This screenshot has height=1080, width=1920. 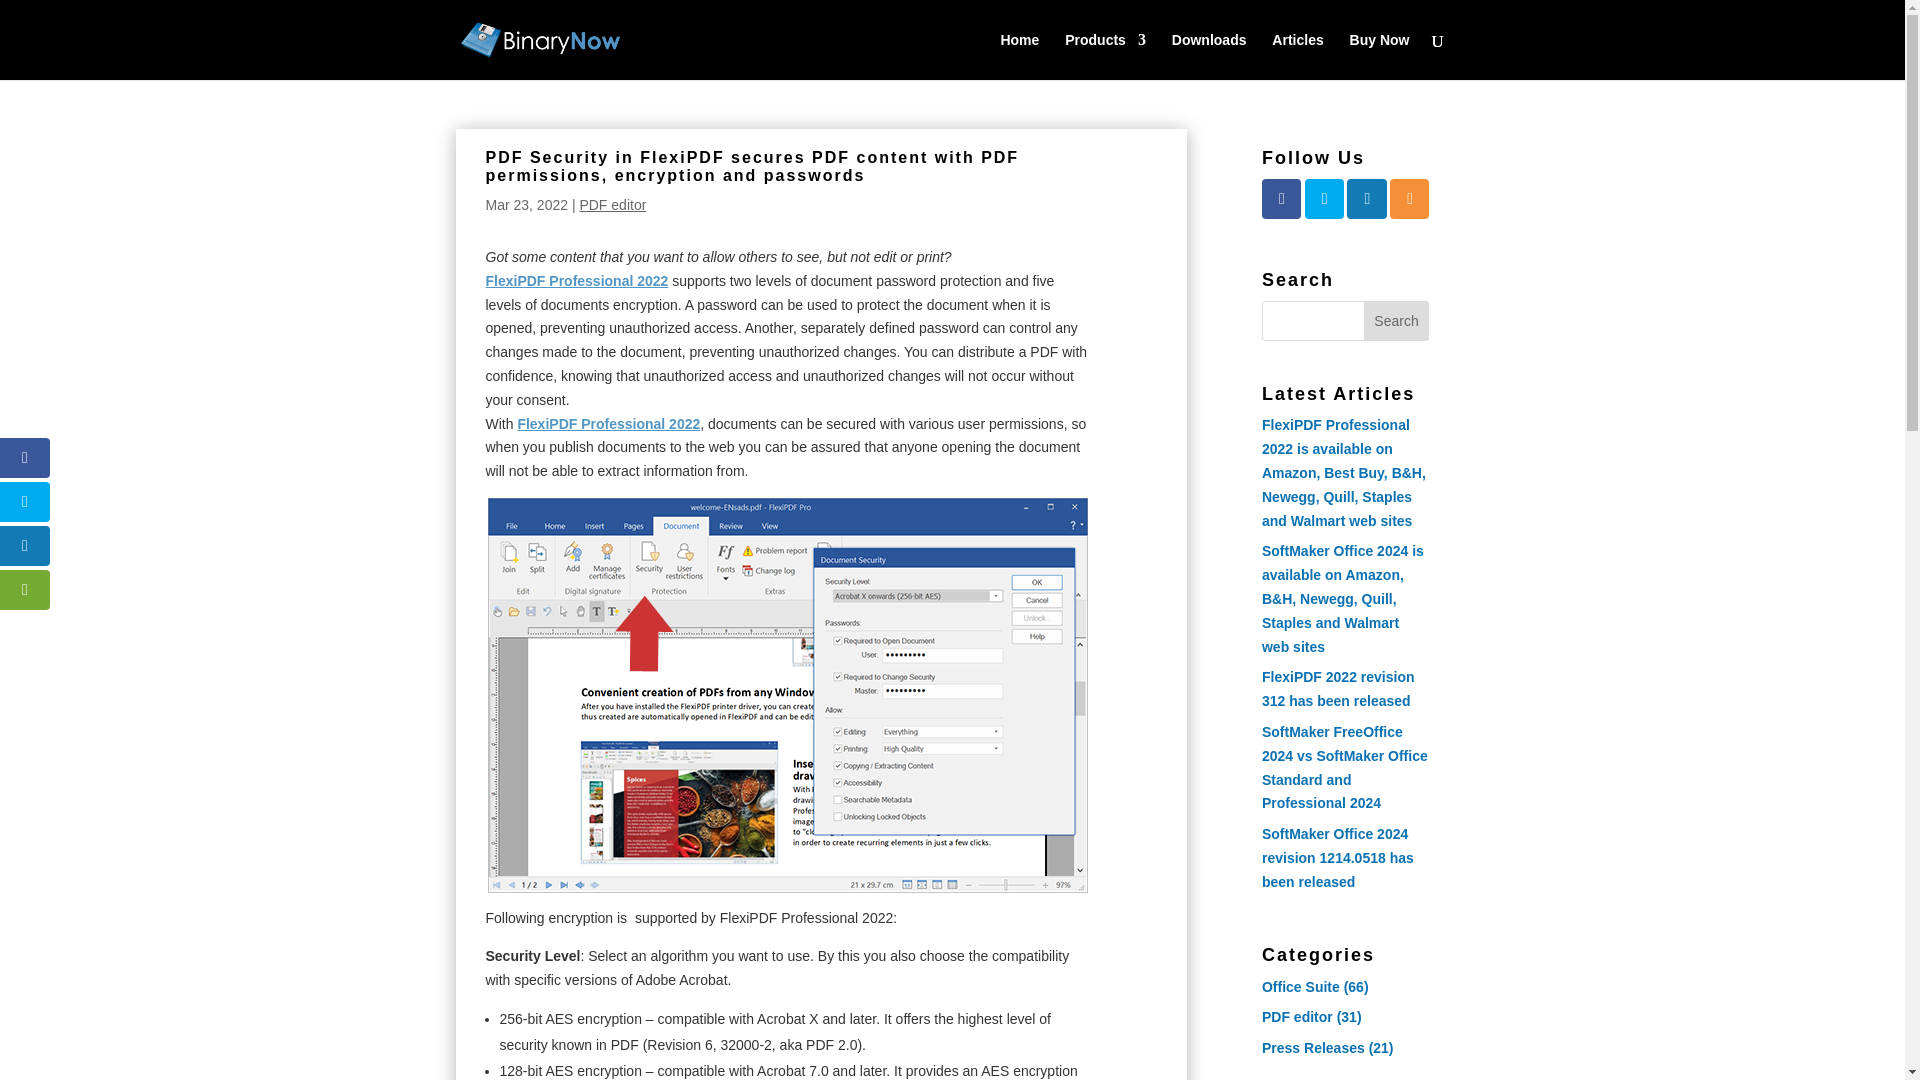 What do you see at coordinates (1296, 1016) in the screenshot?
I see `PDF editor` at bounding box center [1296, 1016].